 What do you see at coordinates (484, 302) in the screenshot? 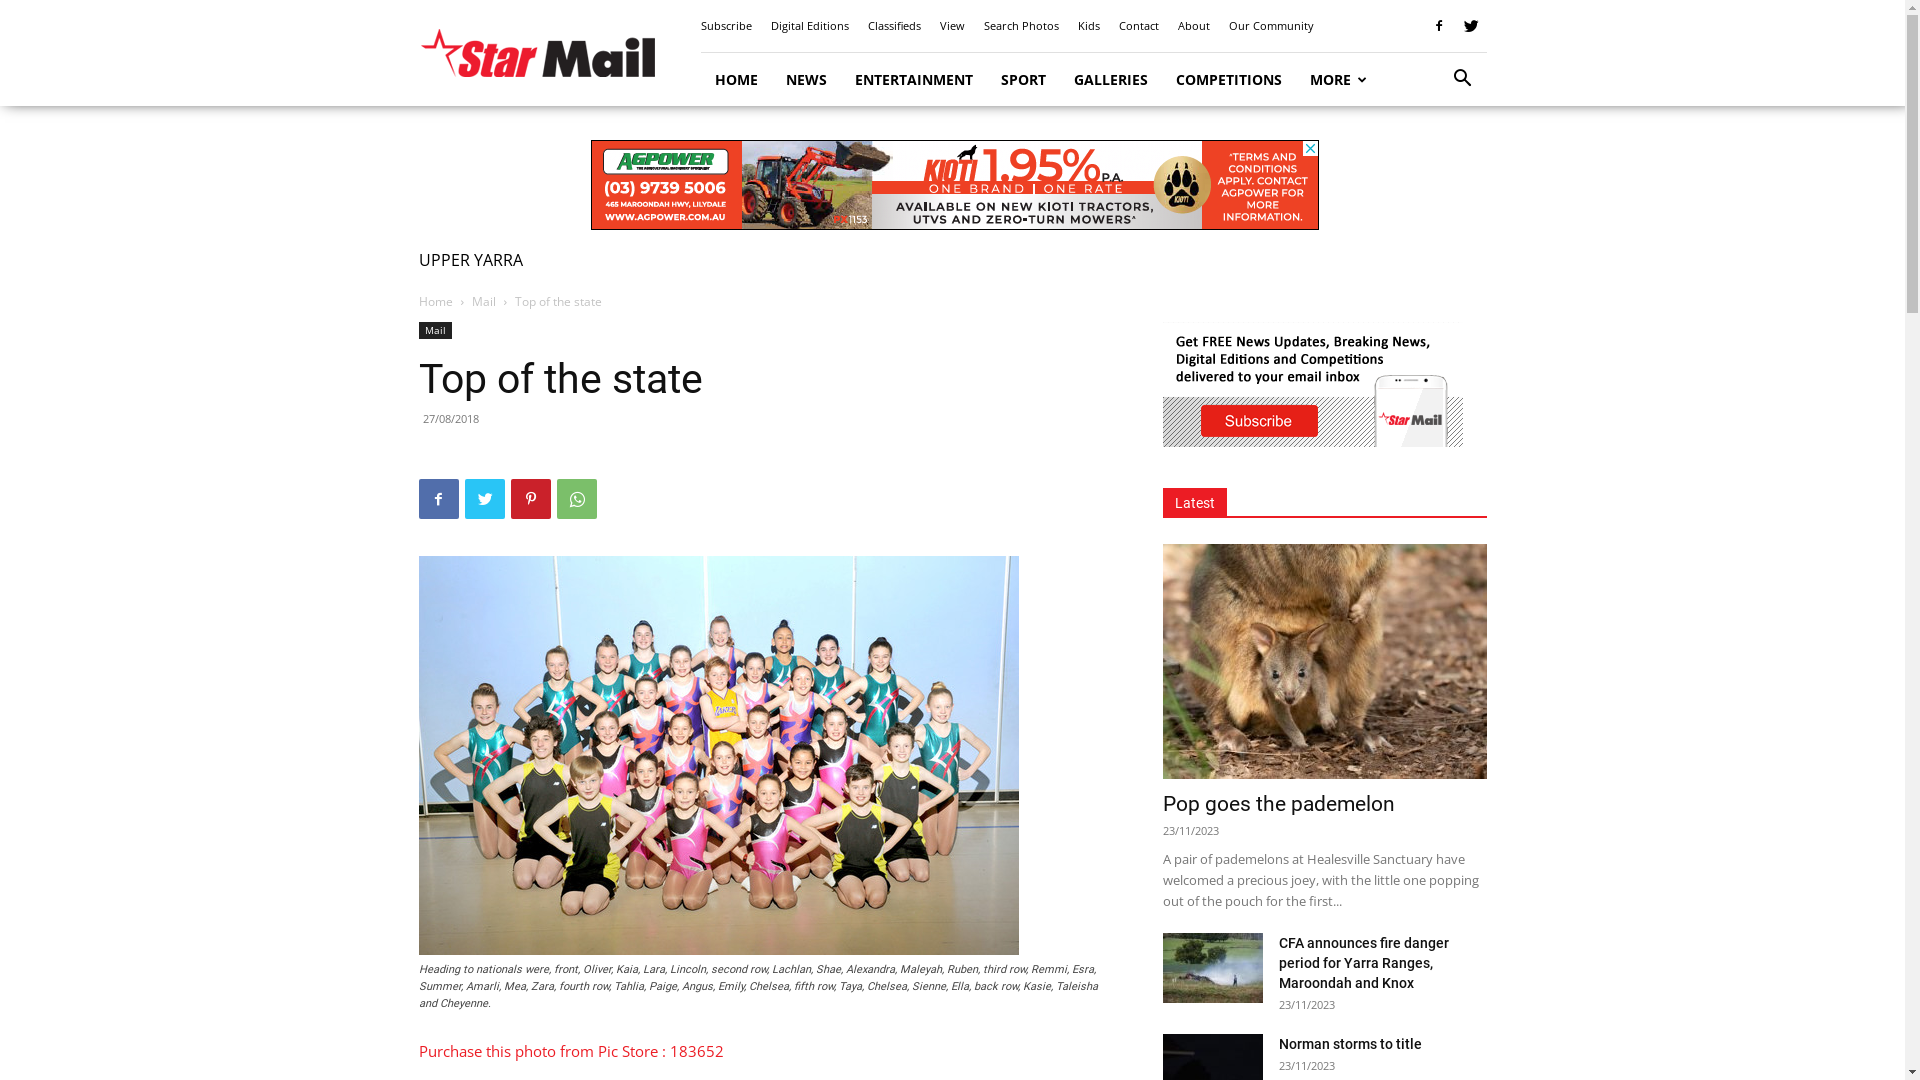
I see `Mail` at bounding box center [484, 302].